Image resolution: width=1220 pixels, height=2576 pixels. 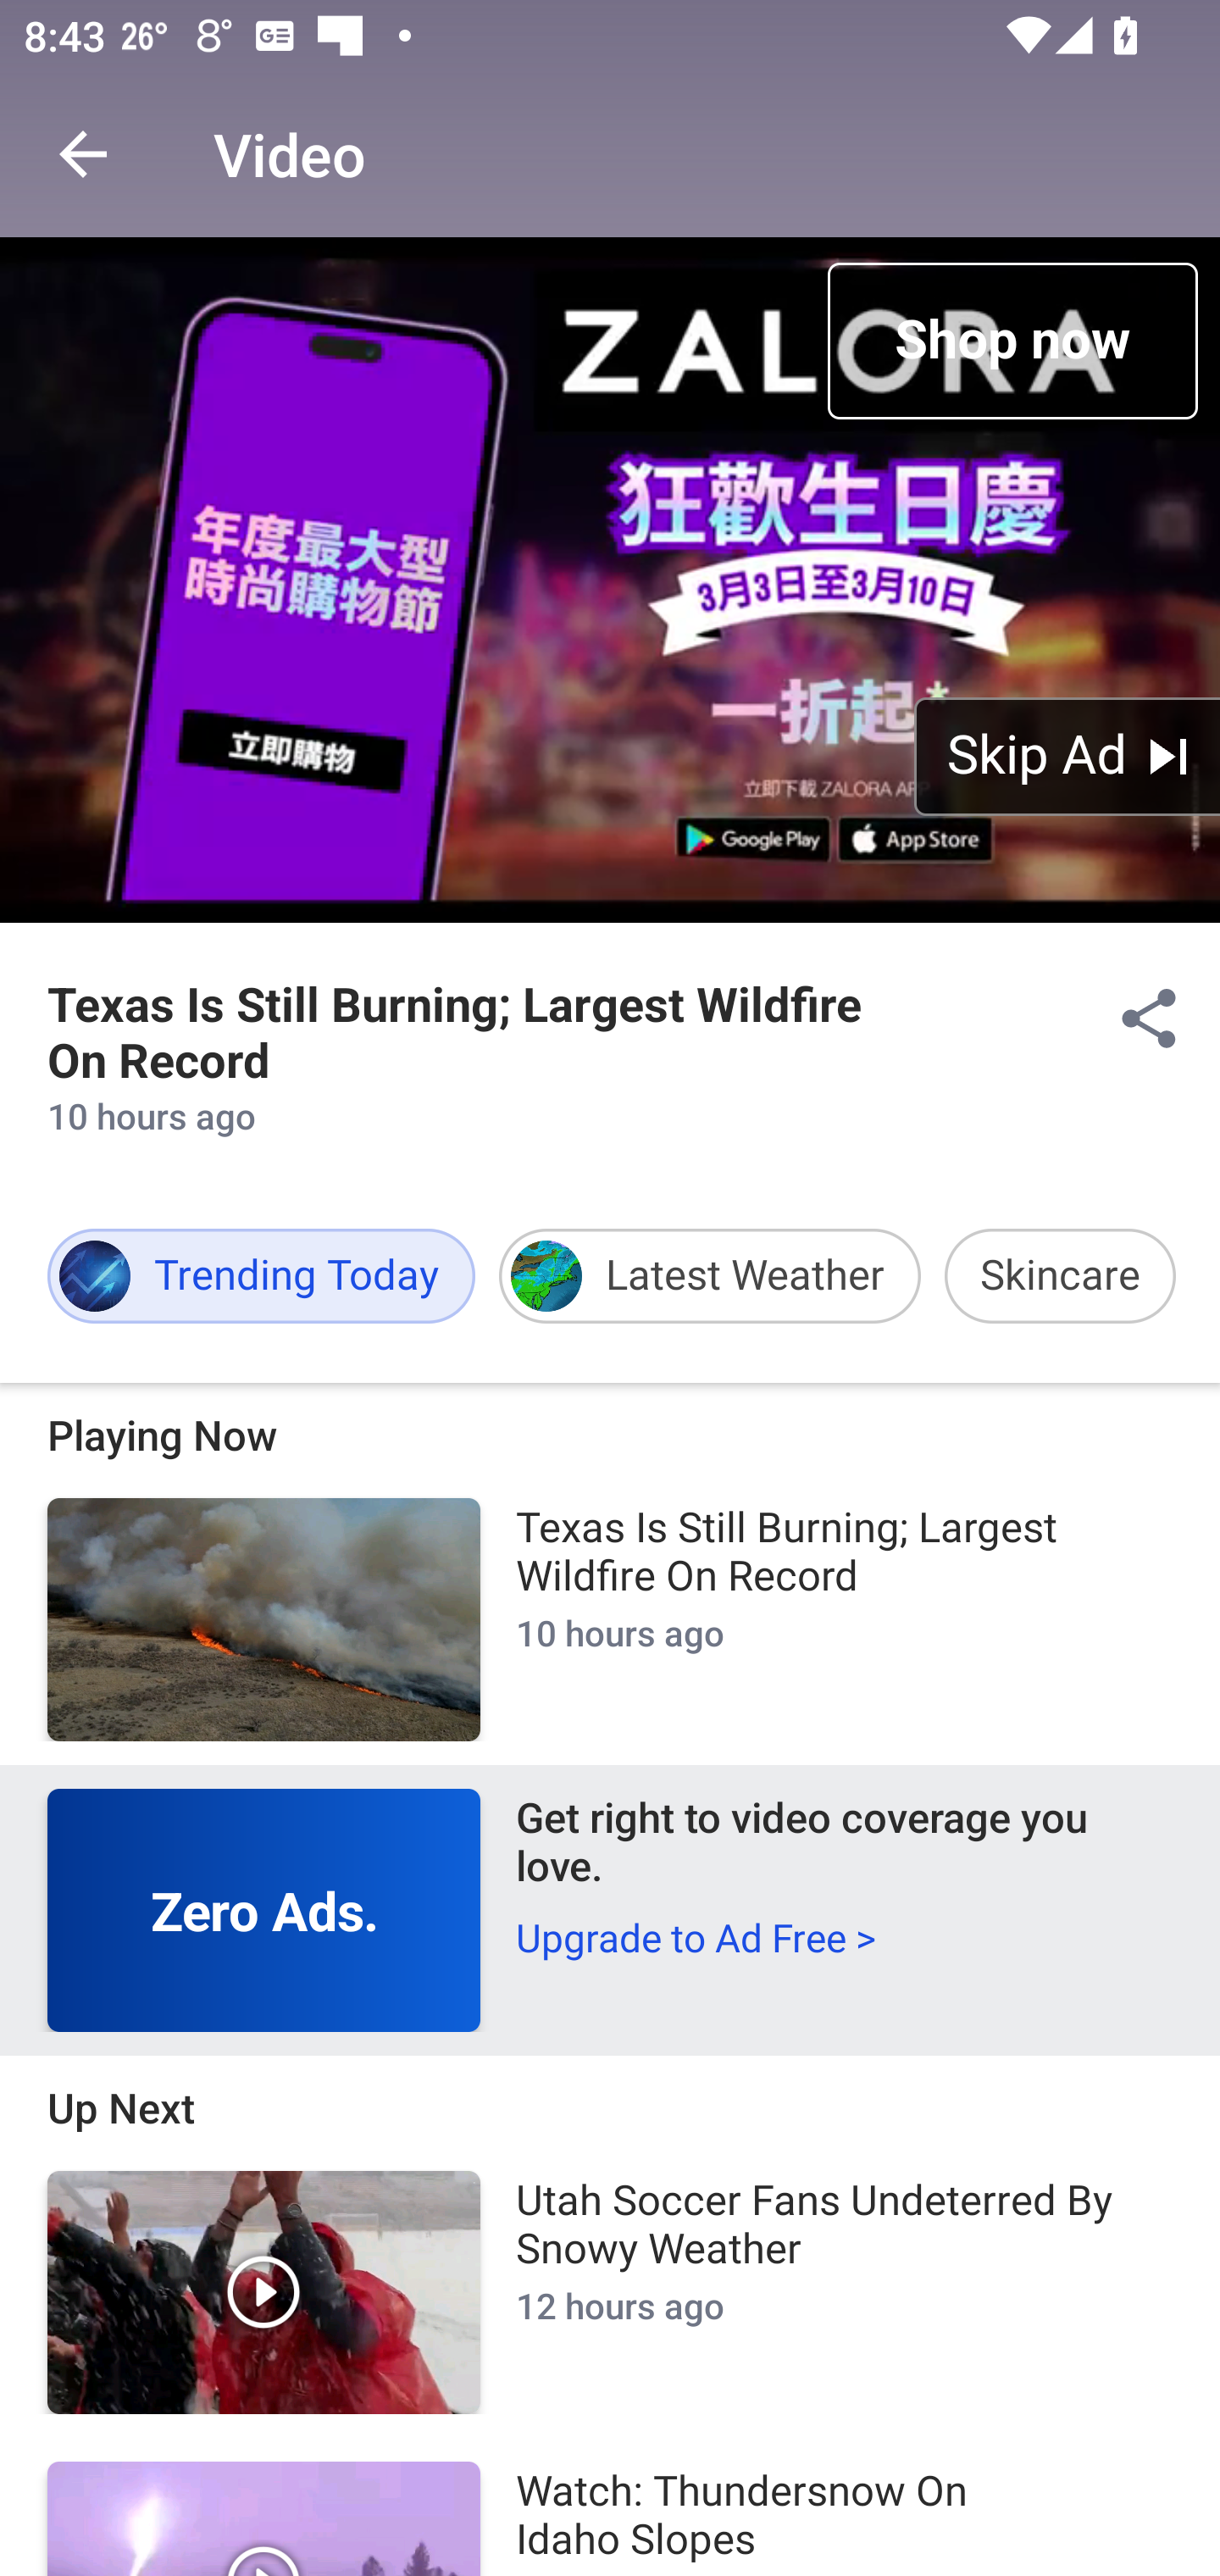 What do you see at coordinates (261, 1276) in the screenshot?
I see `Trending Today` at bounding box center [261, 1276].